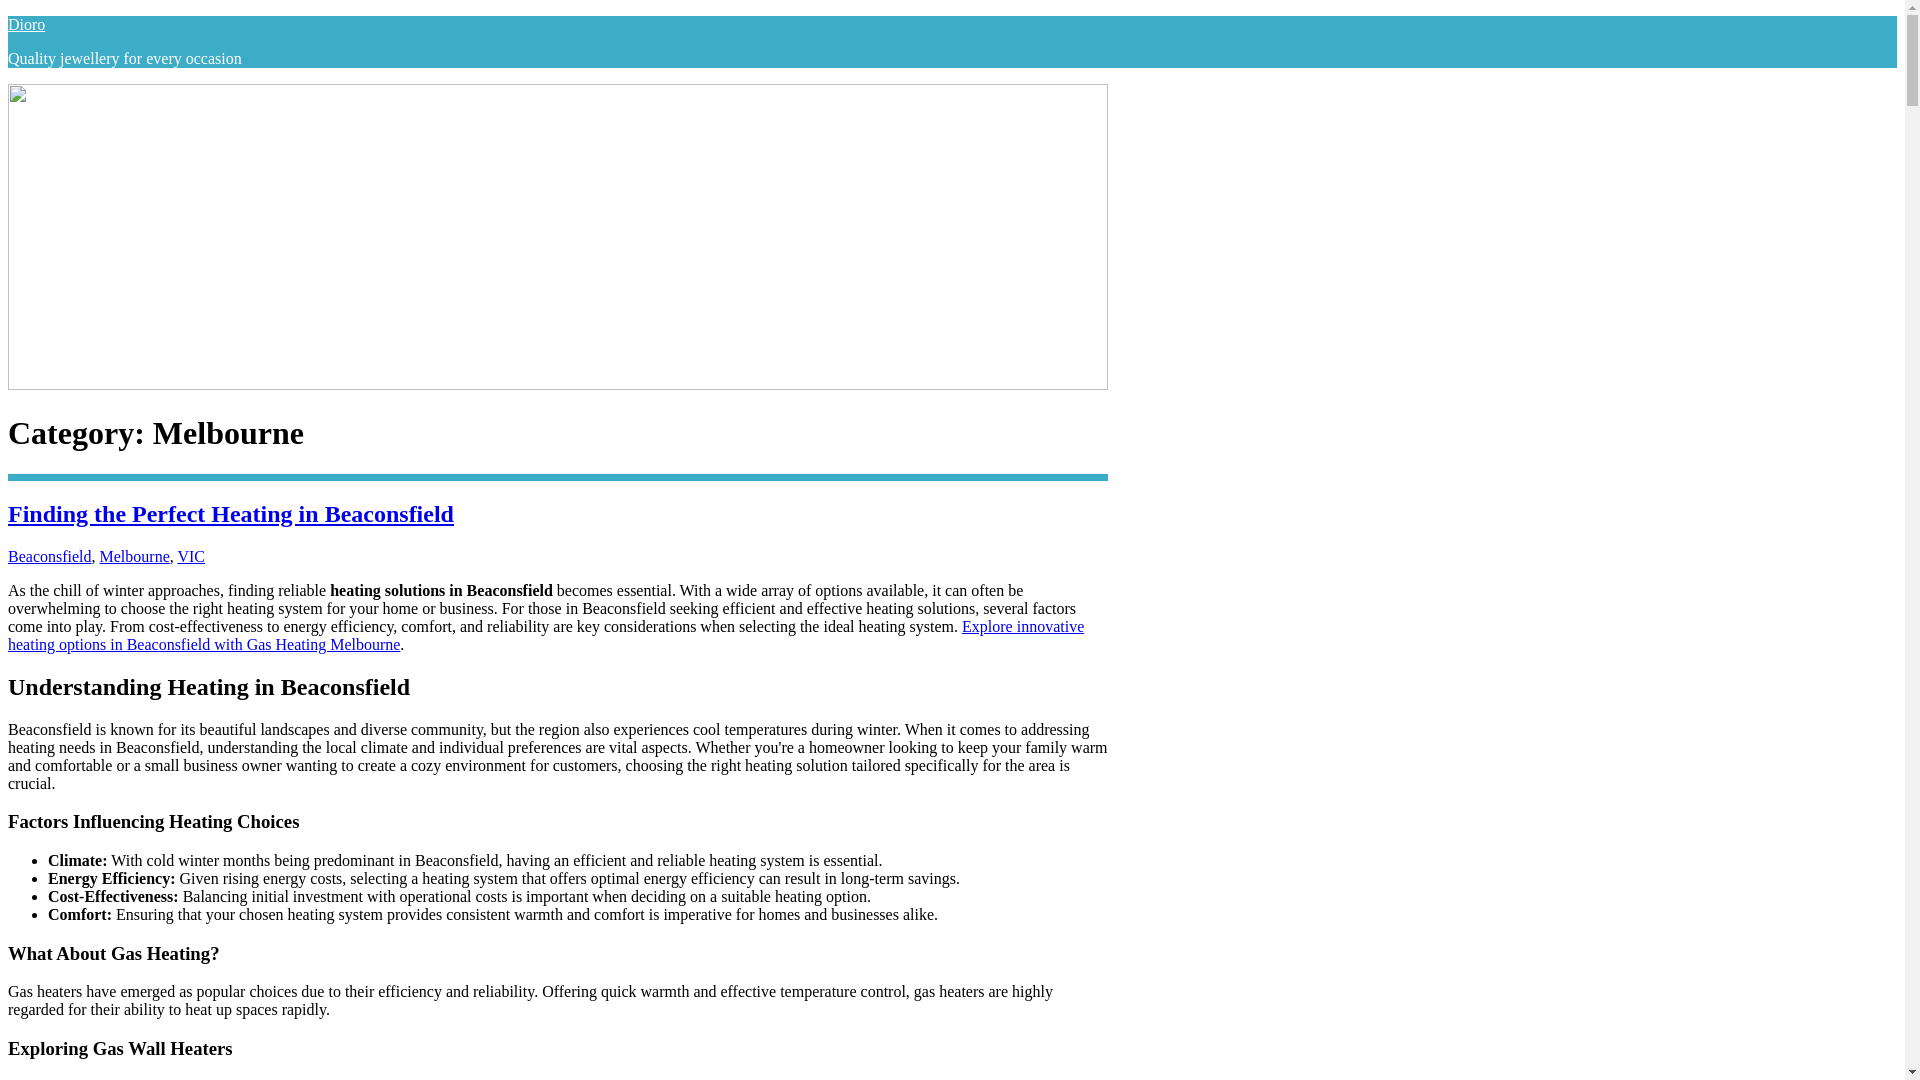  What do you see at coordinates (50, 556) in the screenshot?
I see `Beaconsfield` at bounding box center [50, 556].